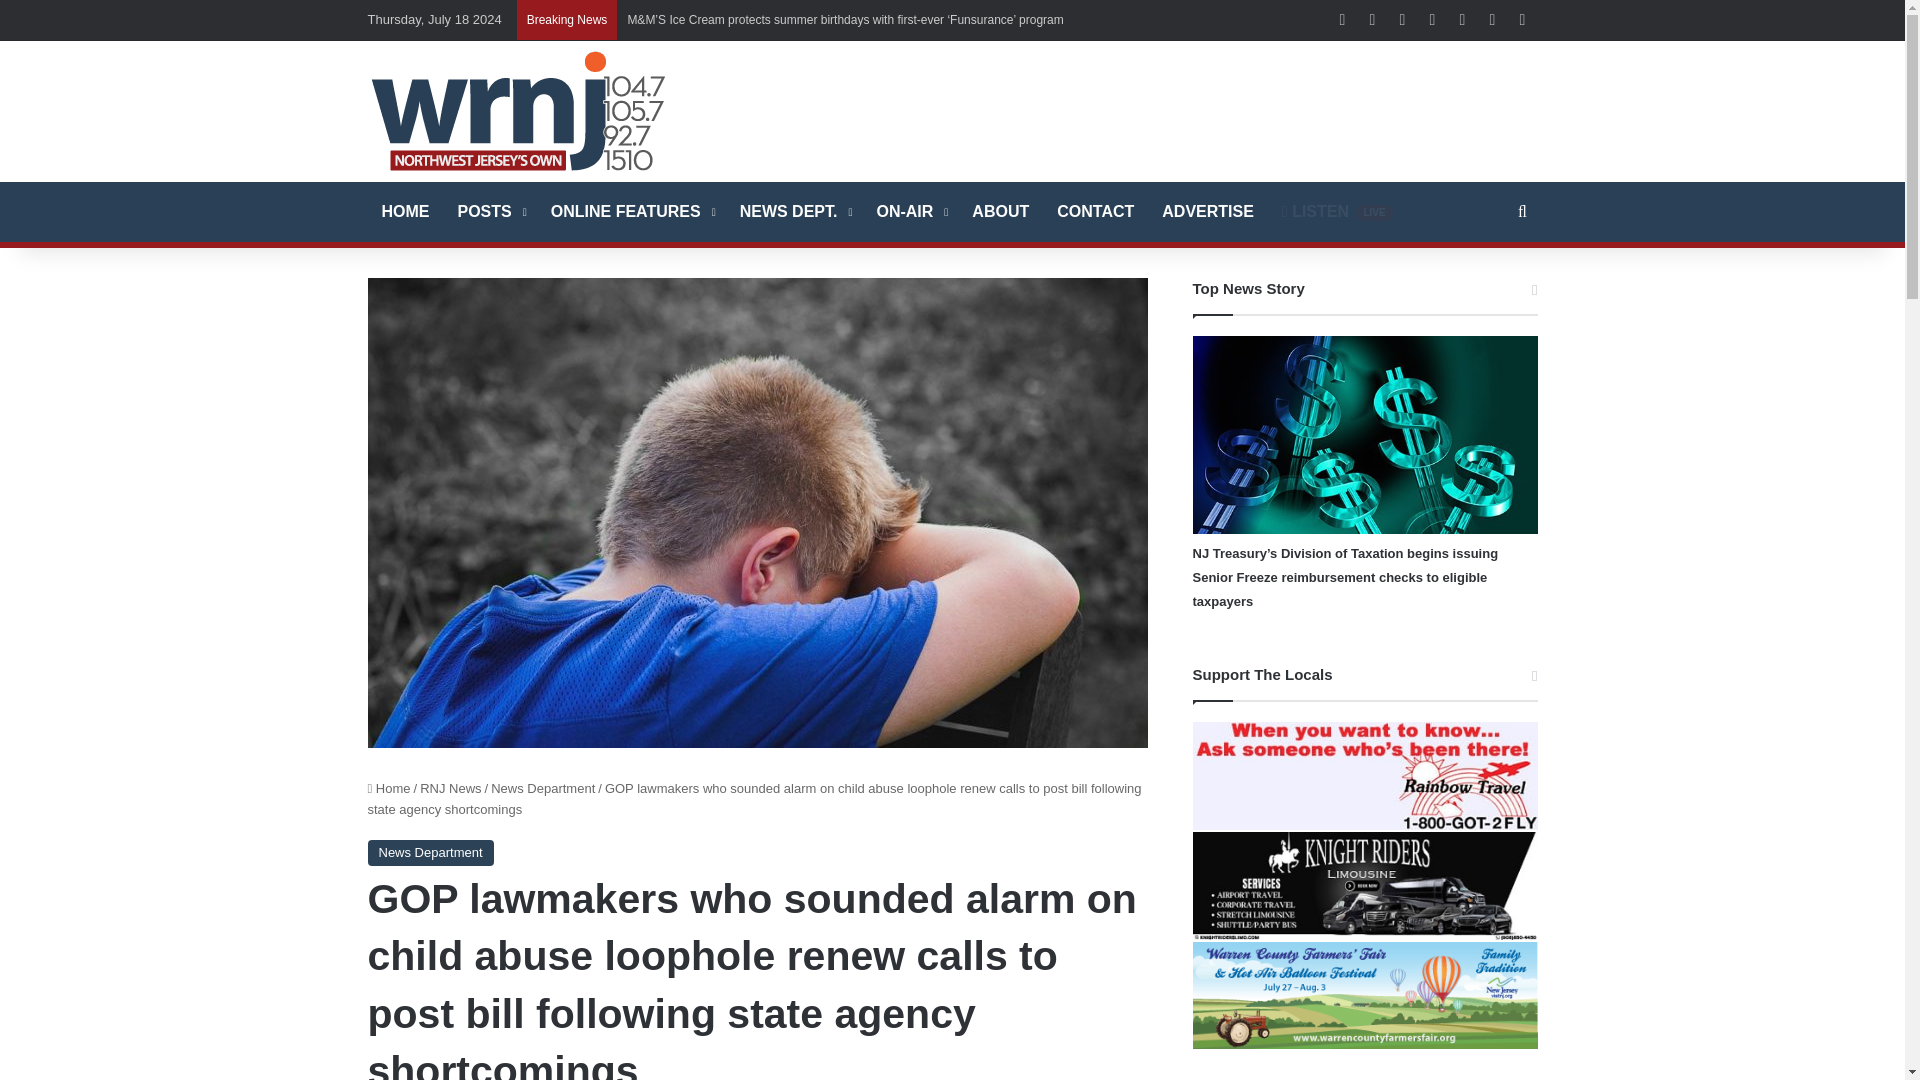  Describe the element at coordinates (1372, 20) in the screenshot. I see `X` at that location.